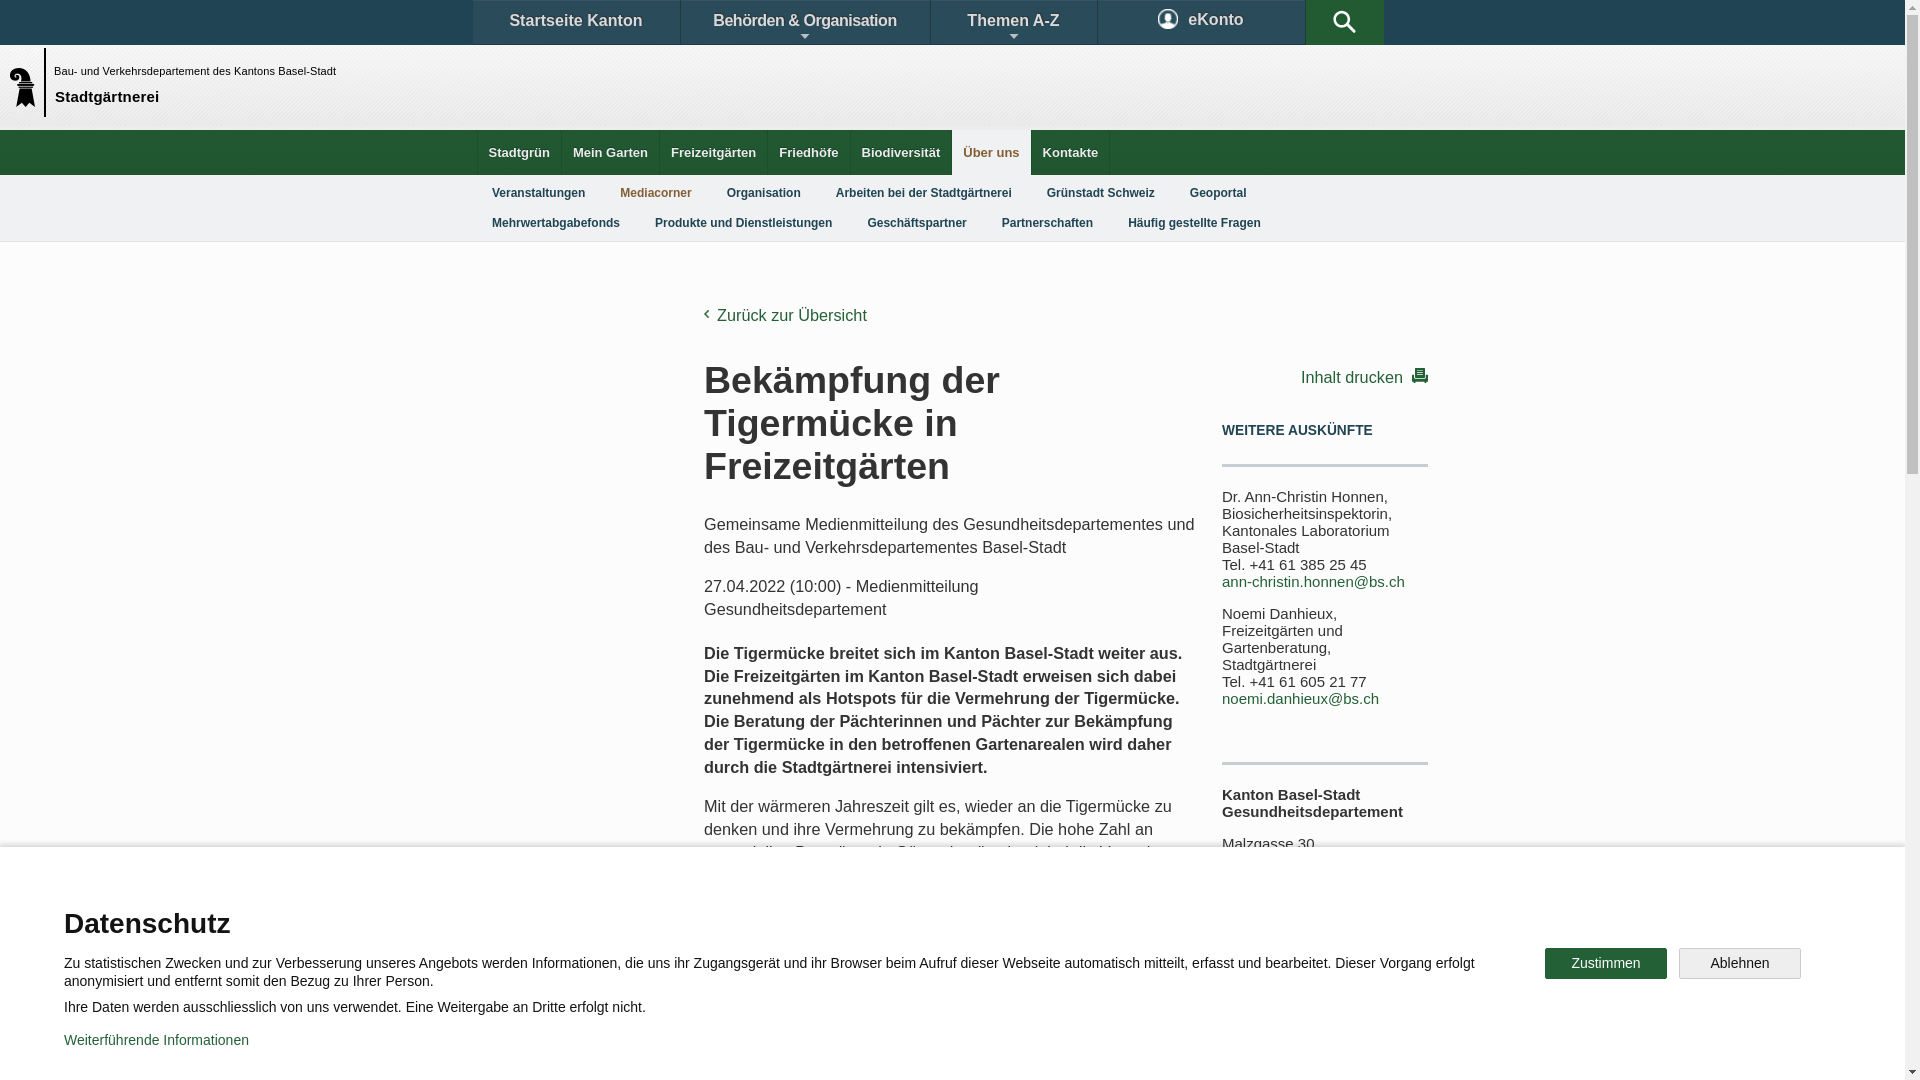 The height and width of the screenshot is (1080, 1920). I want to click on Publikationen, so click(1050, 914).